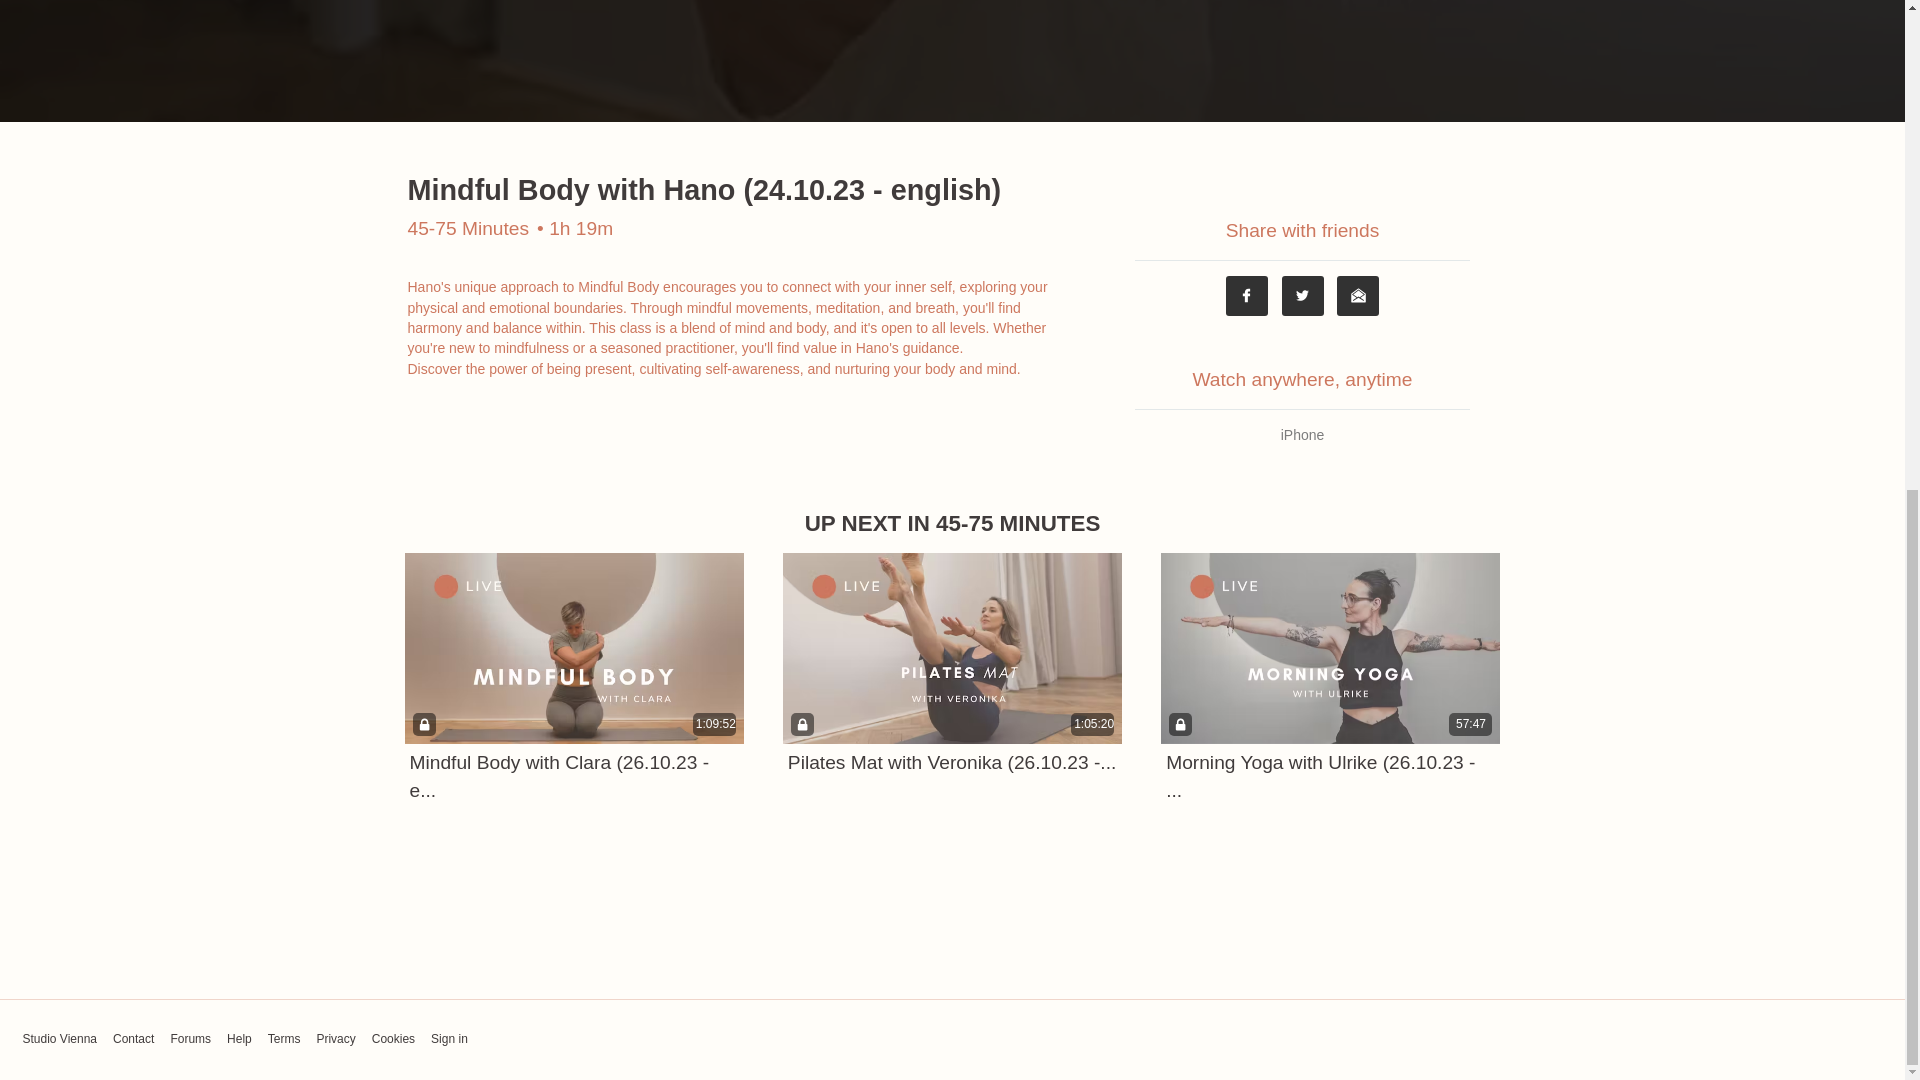 This screenshot has height=1080, width=1920. What do you see at coordinates (1357, 296) in the screenshot?
I see `Email` at bounding box center [1357, 296].